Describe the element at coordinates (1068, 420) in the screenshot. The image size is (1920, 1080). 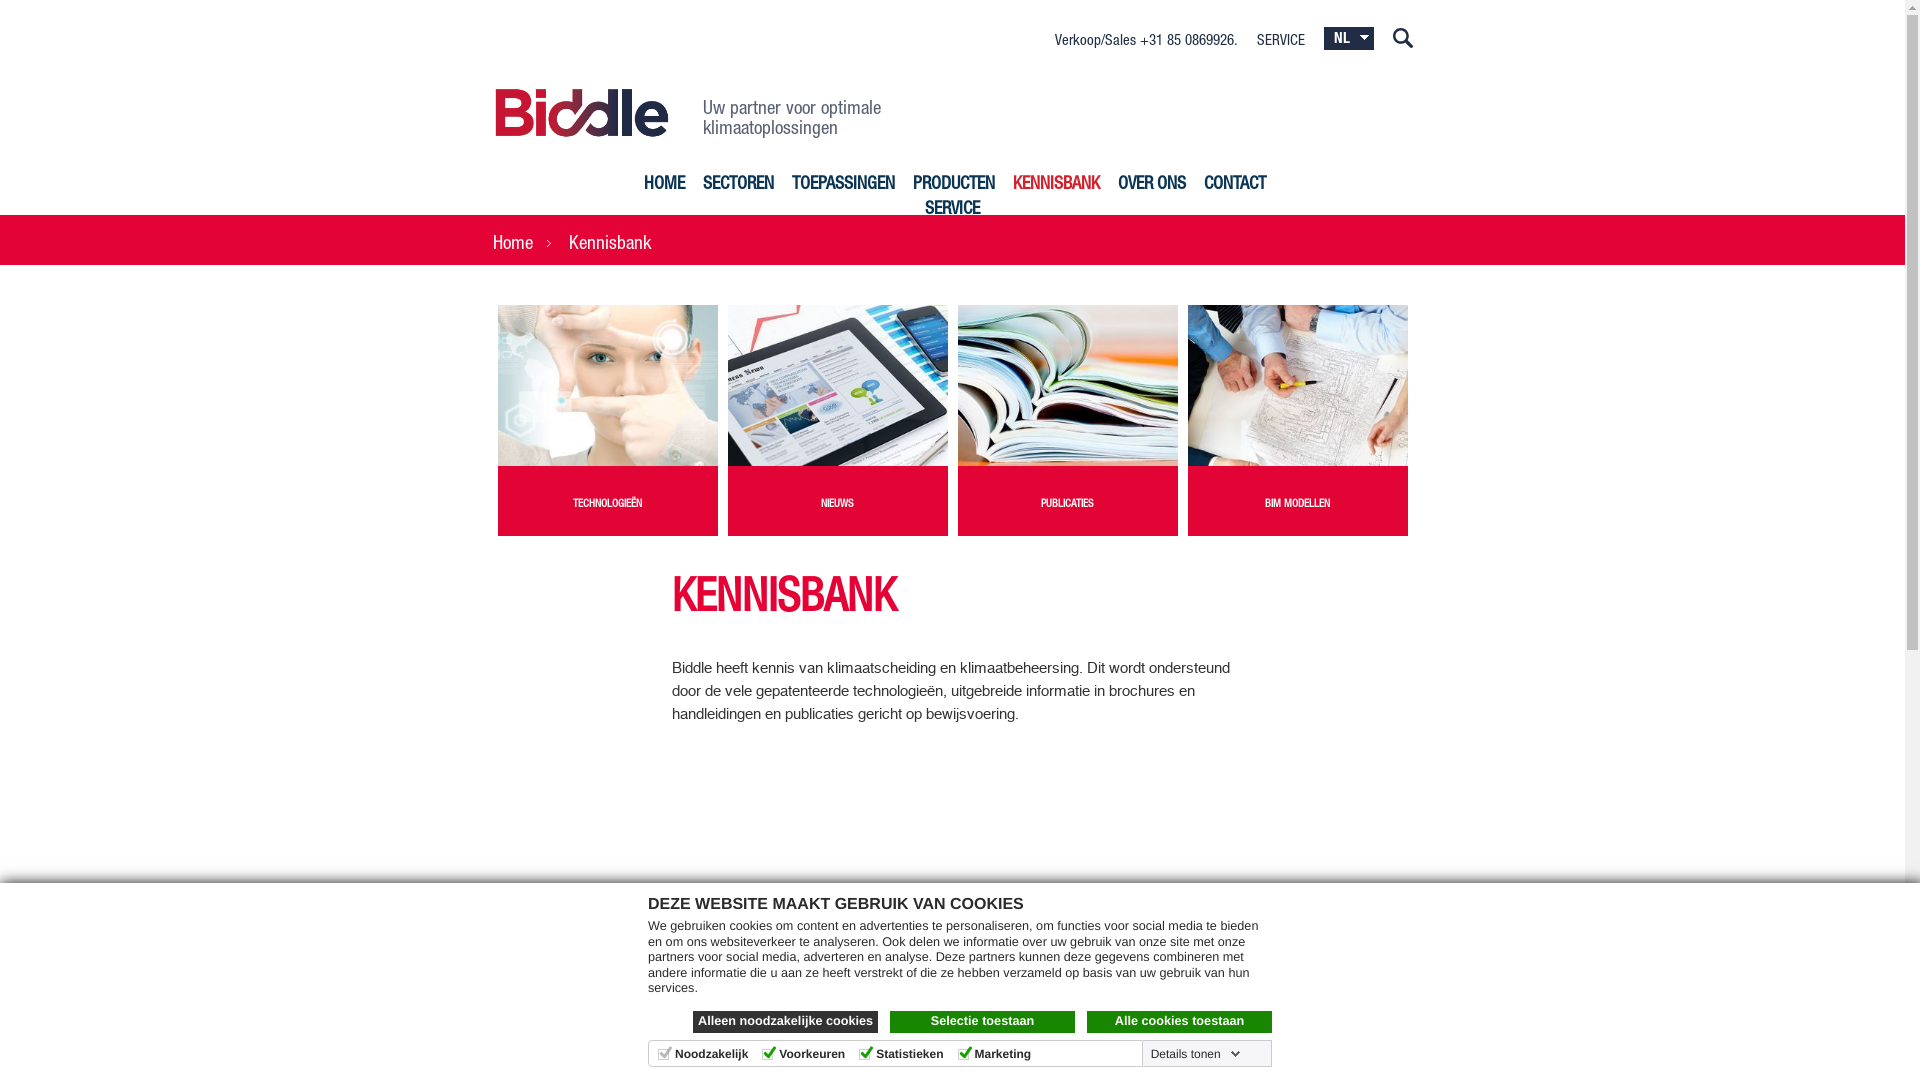
I see `PUBLICATIES` at that location.